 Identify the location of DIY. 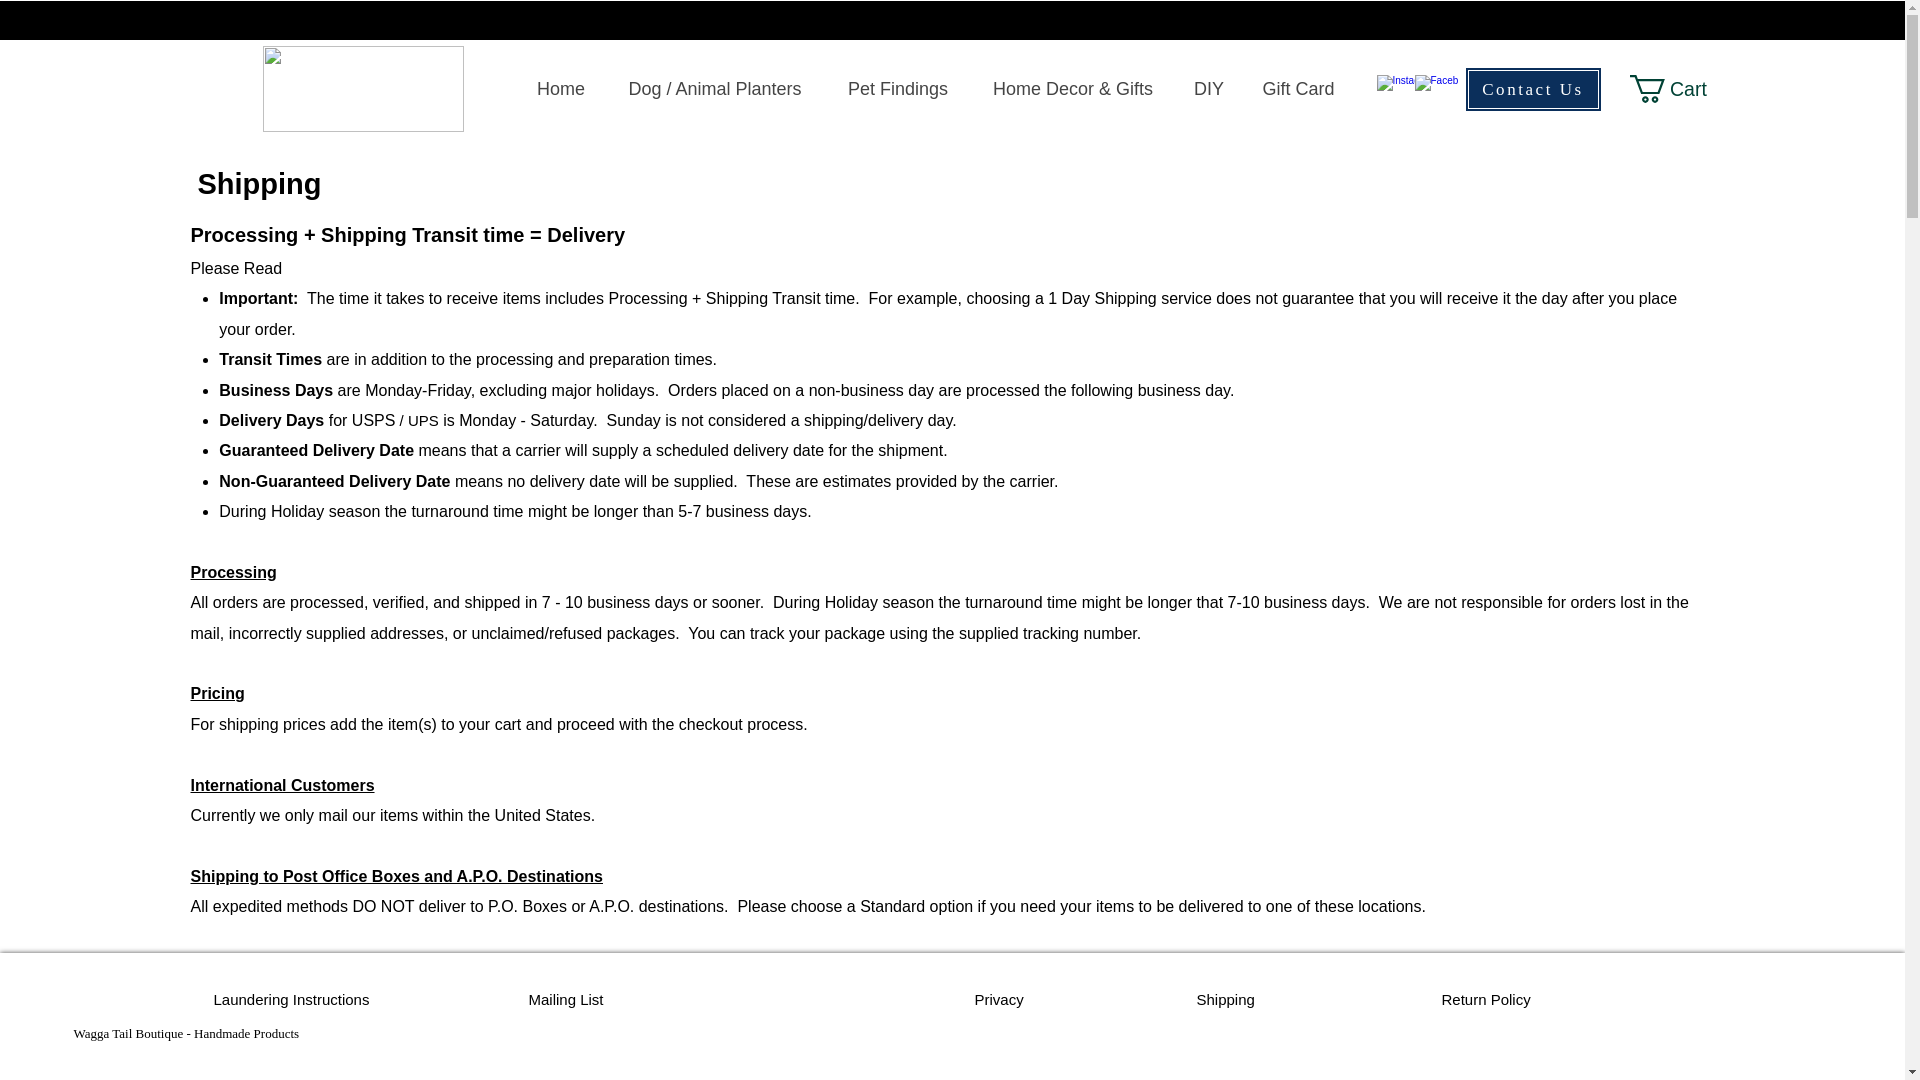
(1208, 88).